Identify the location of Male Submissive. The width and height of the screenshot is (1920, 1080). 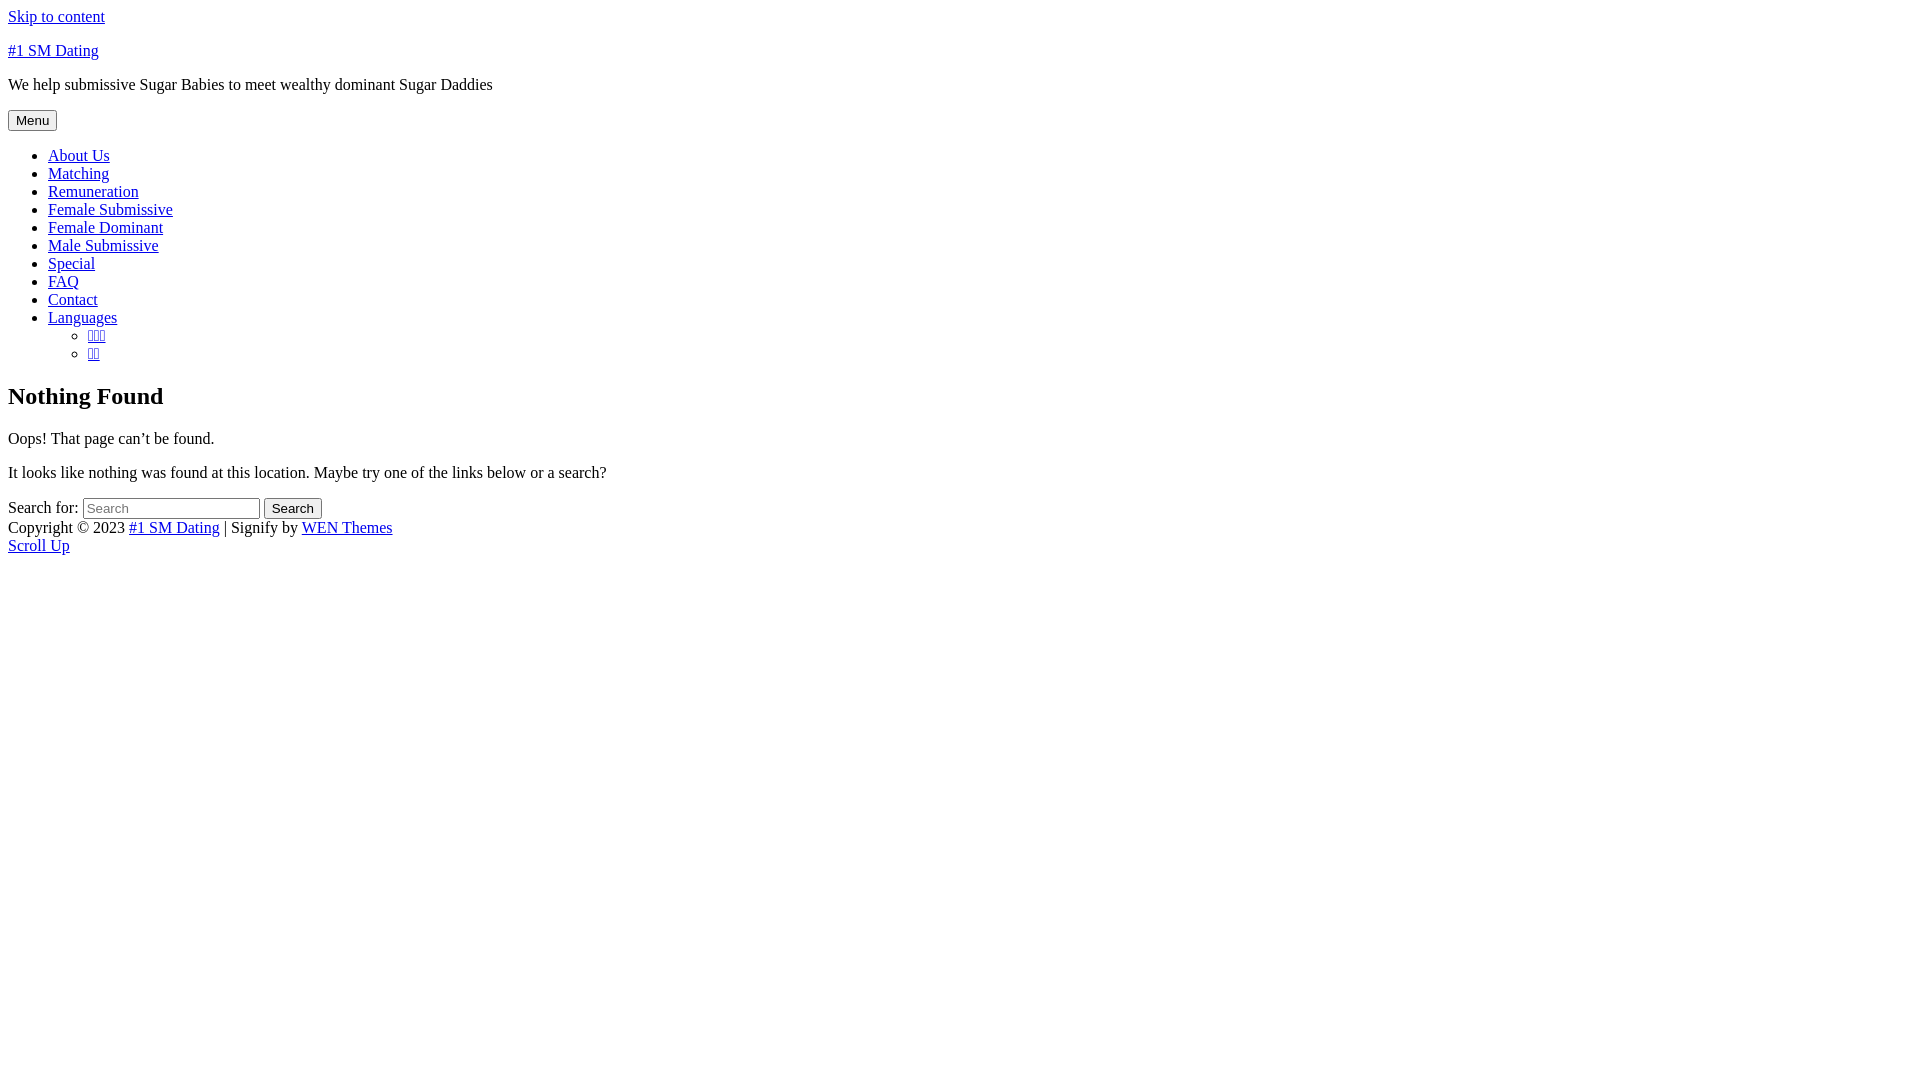
(104, 246).